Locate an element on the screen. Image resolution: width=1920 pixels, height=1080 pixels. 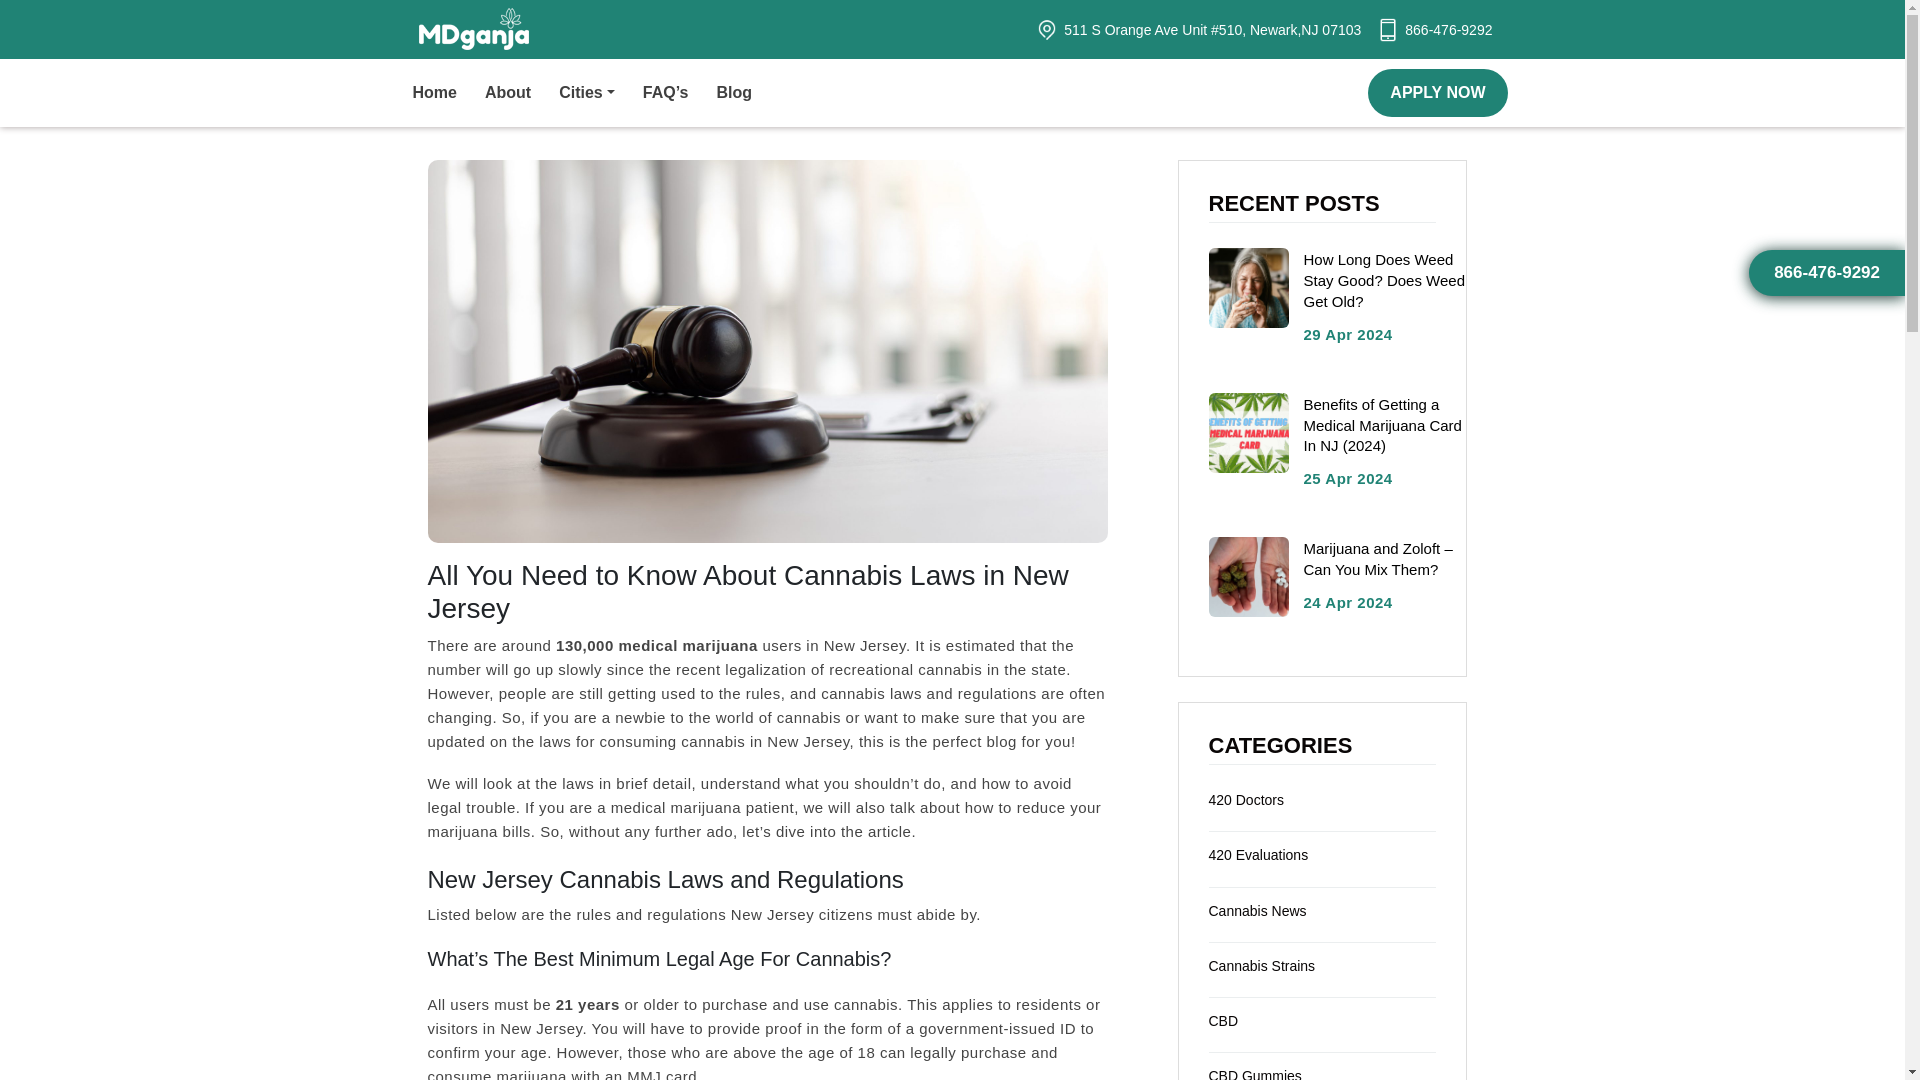
About is located at coordinates (522, 93).